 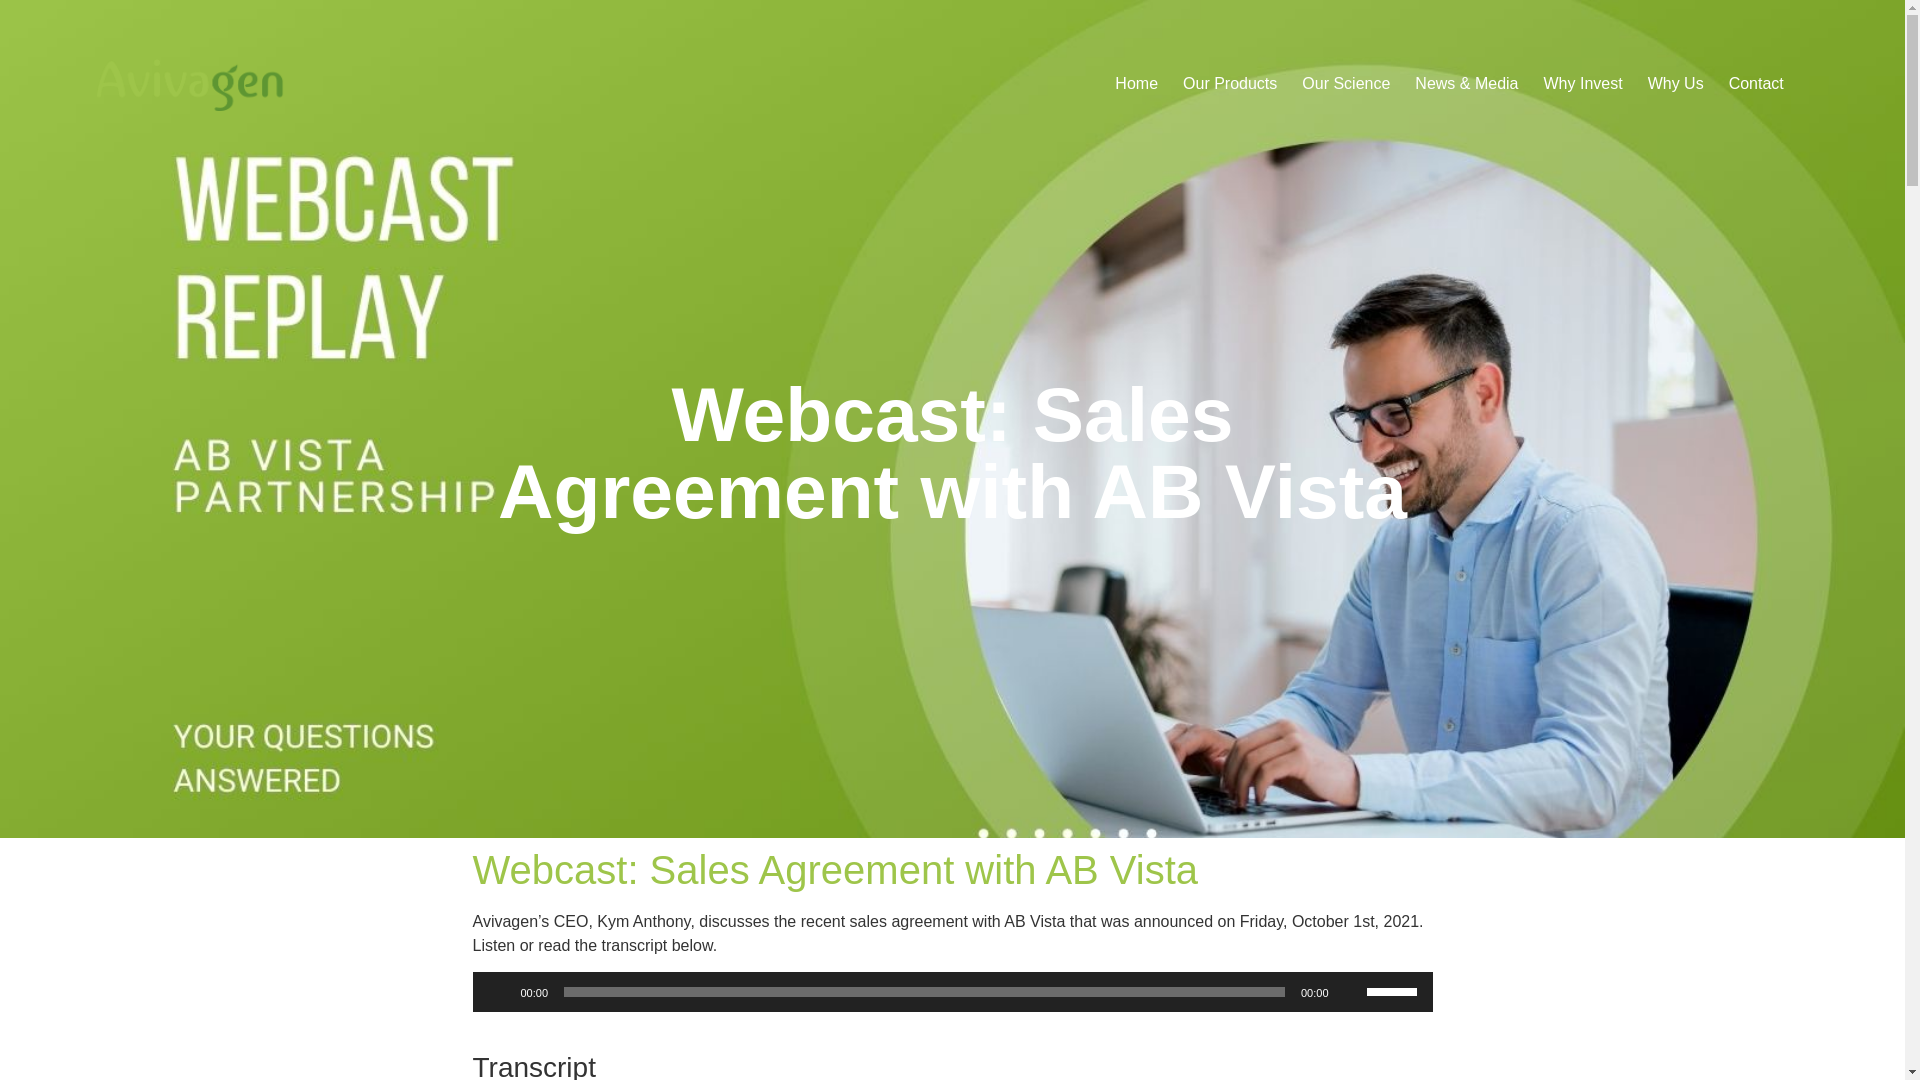 What do you see at coordinates (1136, 83) in the screenshot?
I see `Home` at bounding box center [1136, 83].